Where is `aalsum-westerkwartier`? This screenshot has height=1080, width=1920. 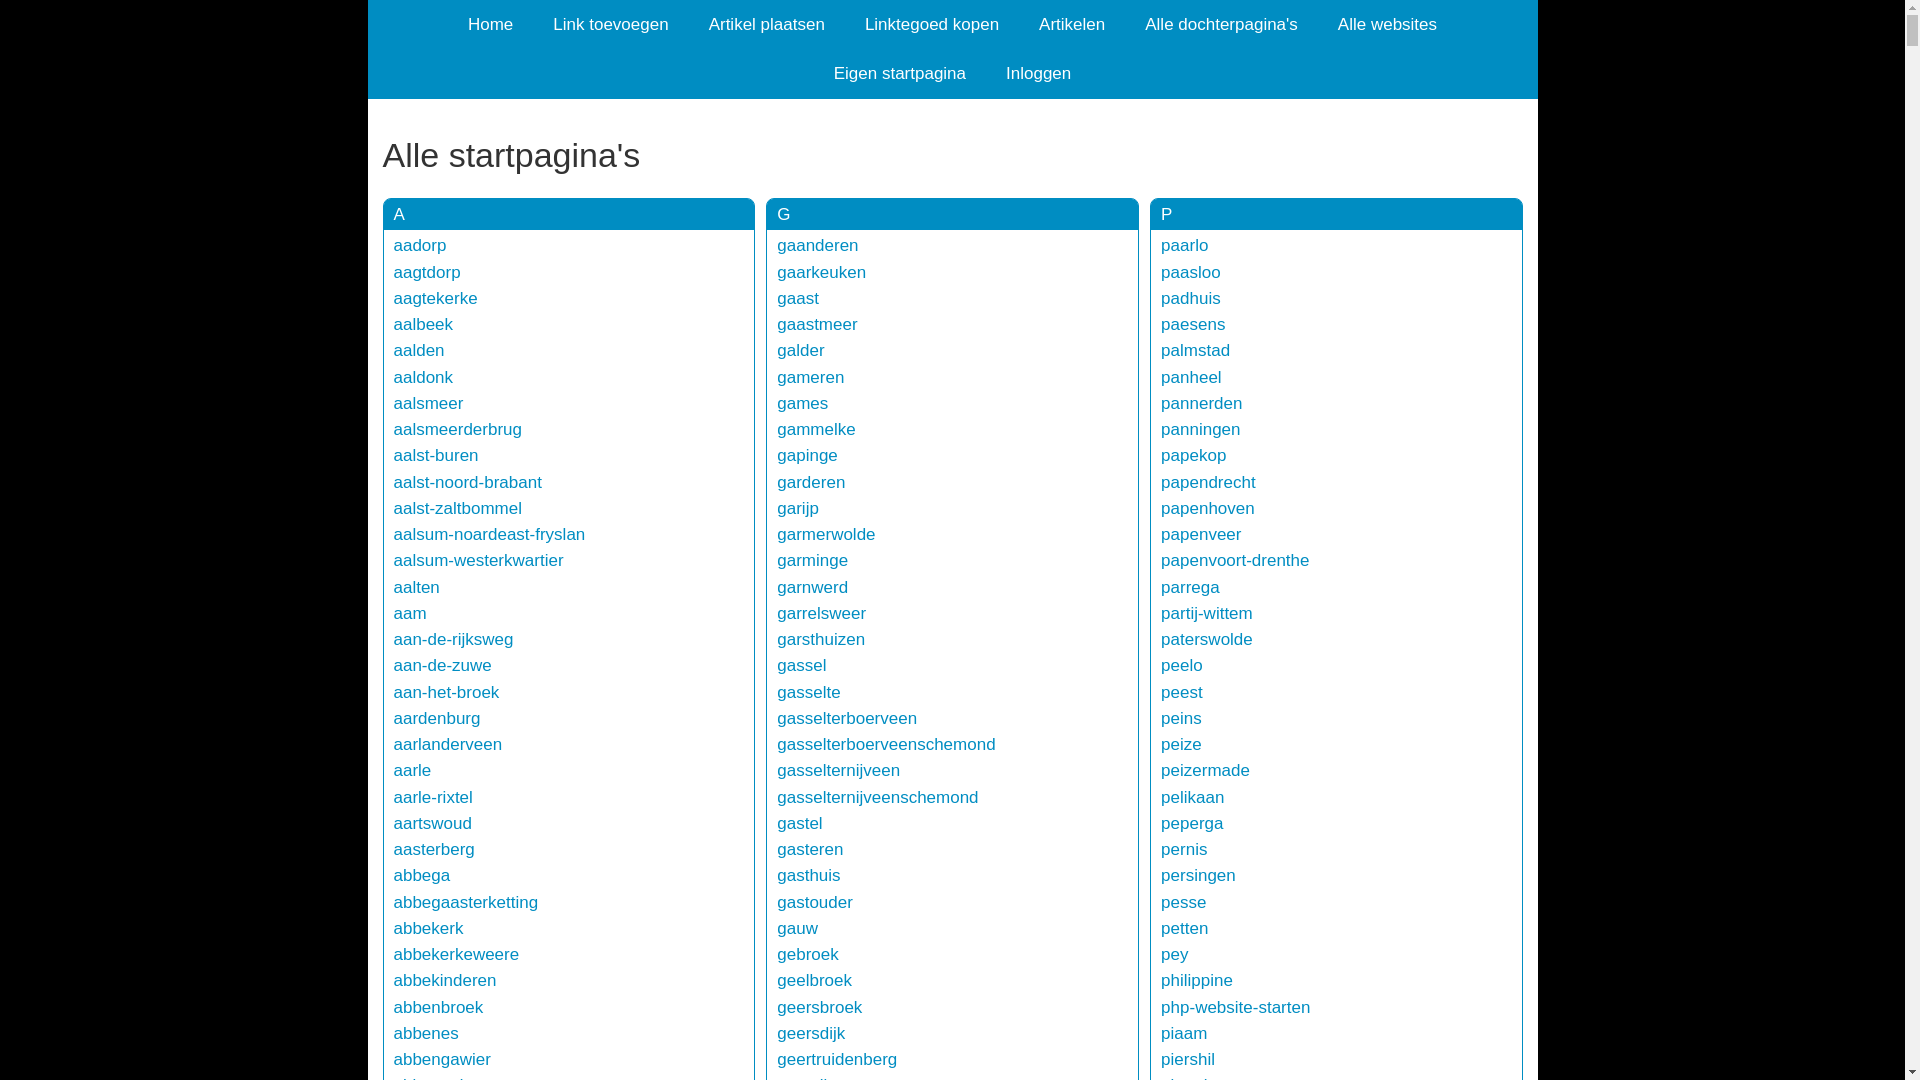
aalsum-westerkwartier is located at coordinates (479, 560).